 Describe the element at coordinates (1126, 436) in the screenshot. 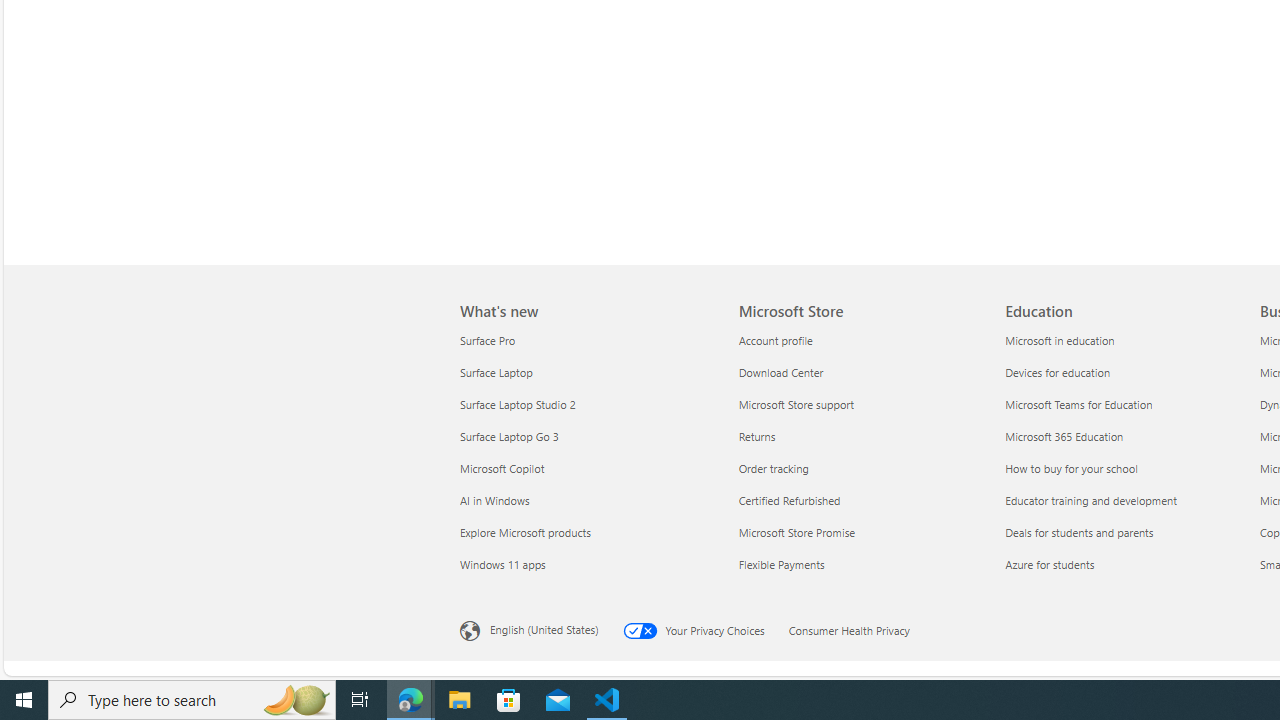

I see `Microsoft 365 Education` at that location.